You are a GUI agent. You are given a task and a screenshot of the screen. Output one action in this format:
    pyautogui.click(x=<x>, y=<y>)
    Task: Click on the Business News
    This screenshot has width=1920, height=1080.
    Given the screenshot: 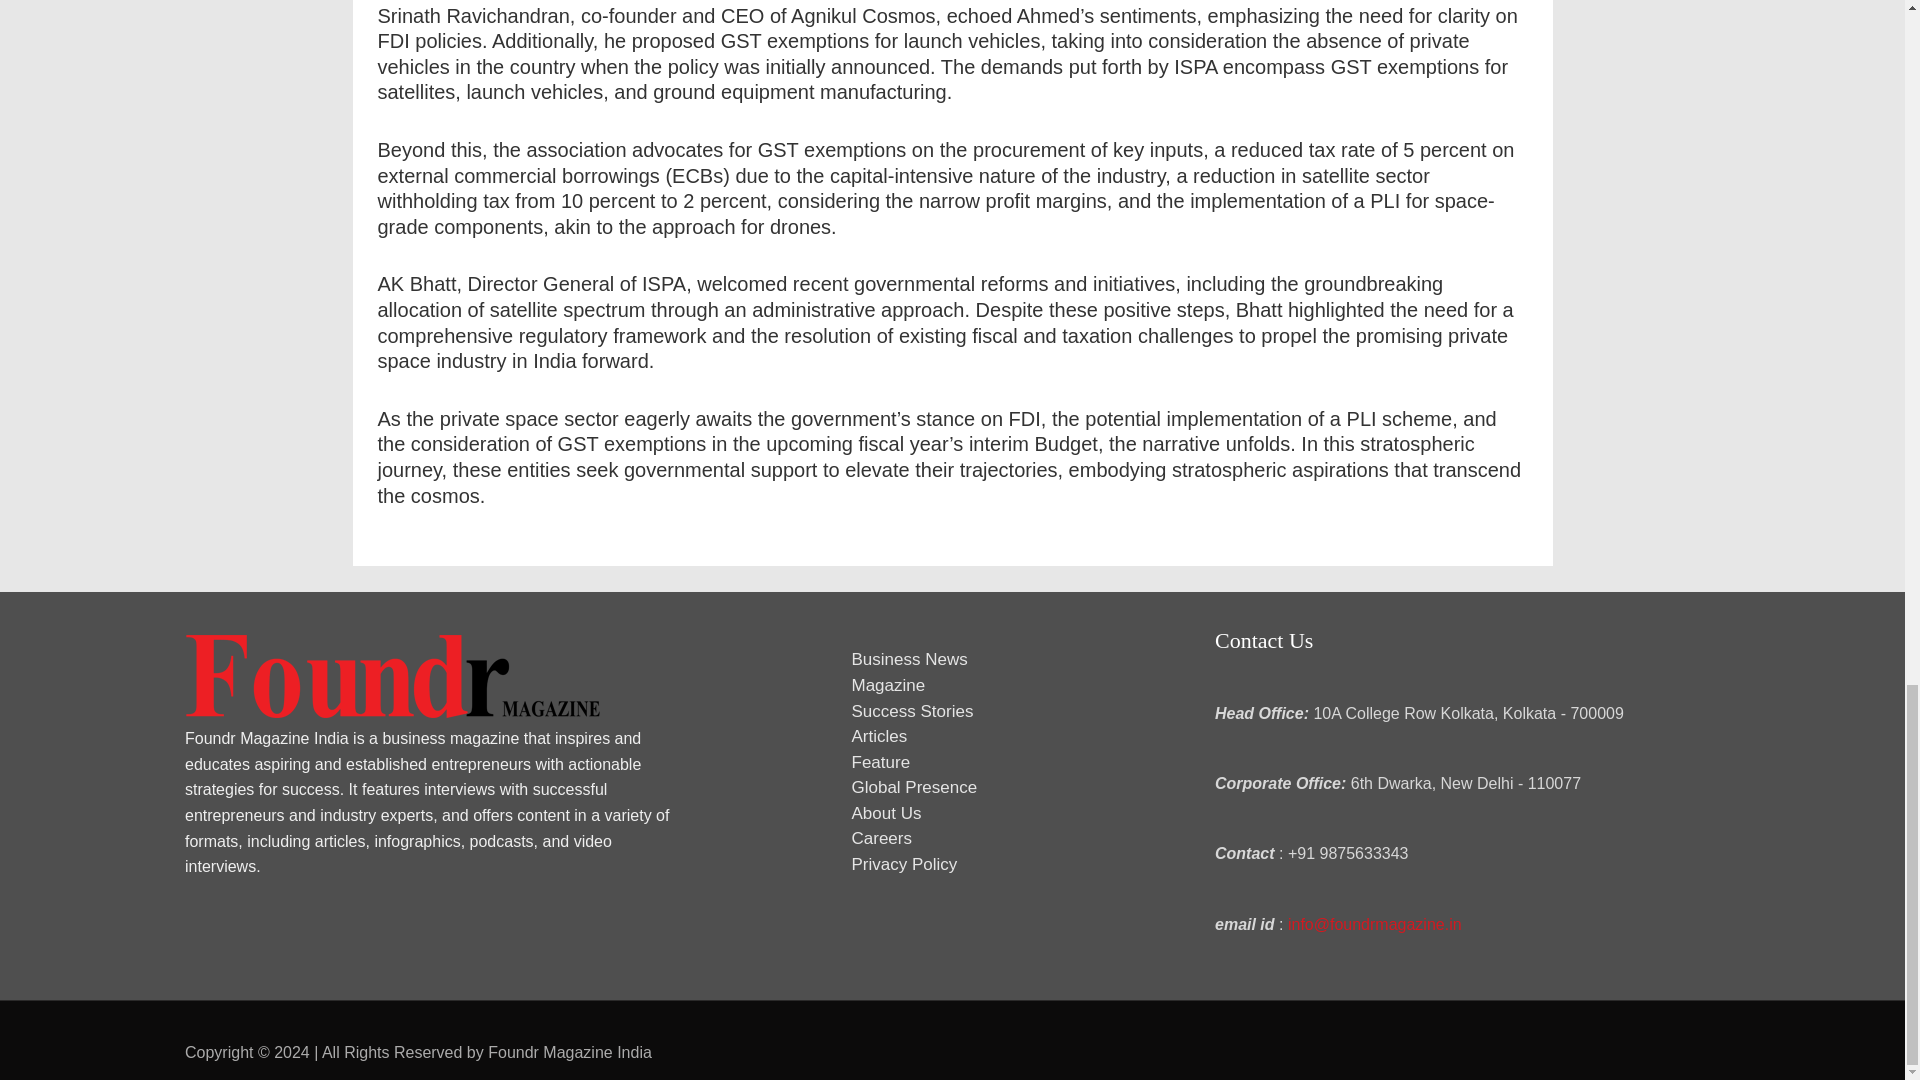 What is the action you would take?
    pyautogui.click(x=910, y=659)
    